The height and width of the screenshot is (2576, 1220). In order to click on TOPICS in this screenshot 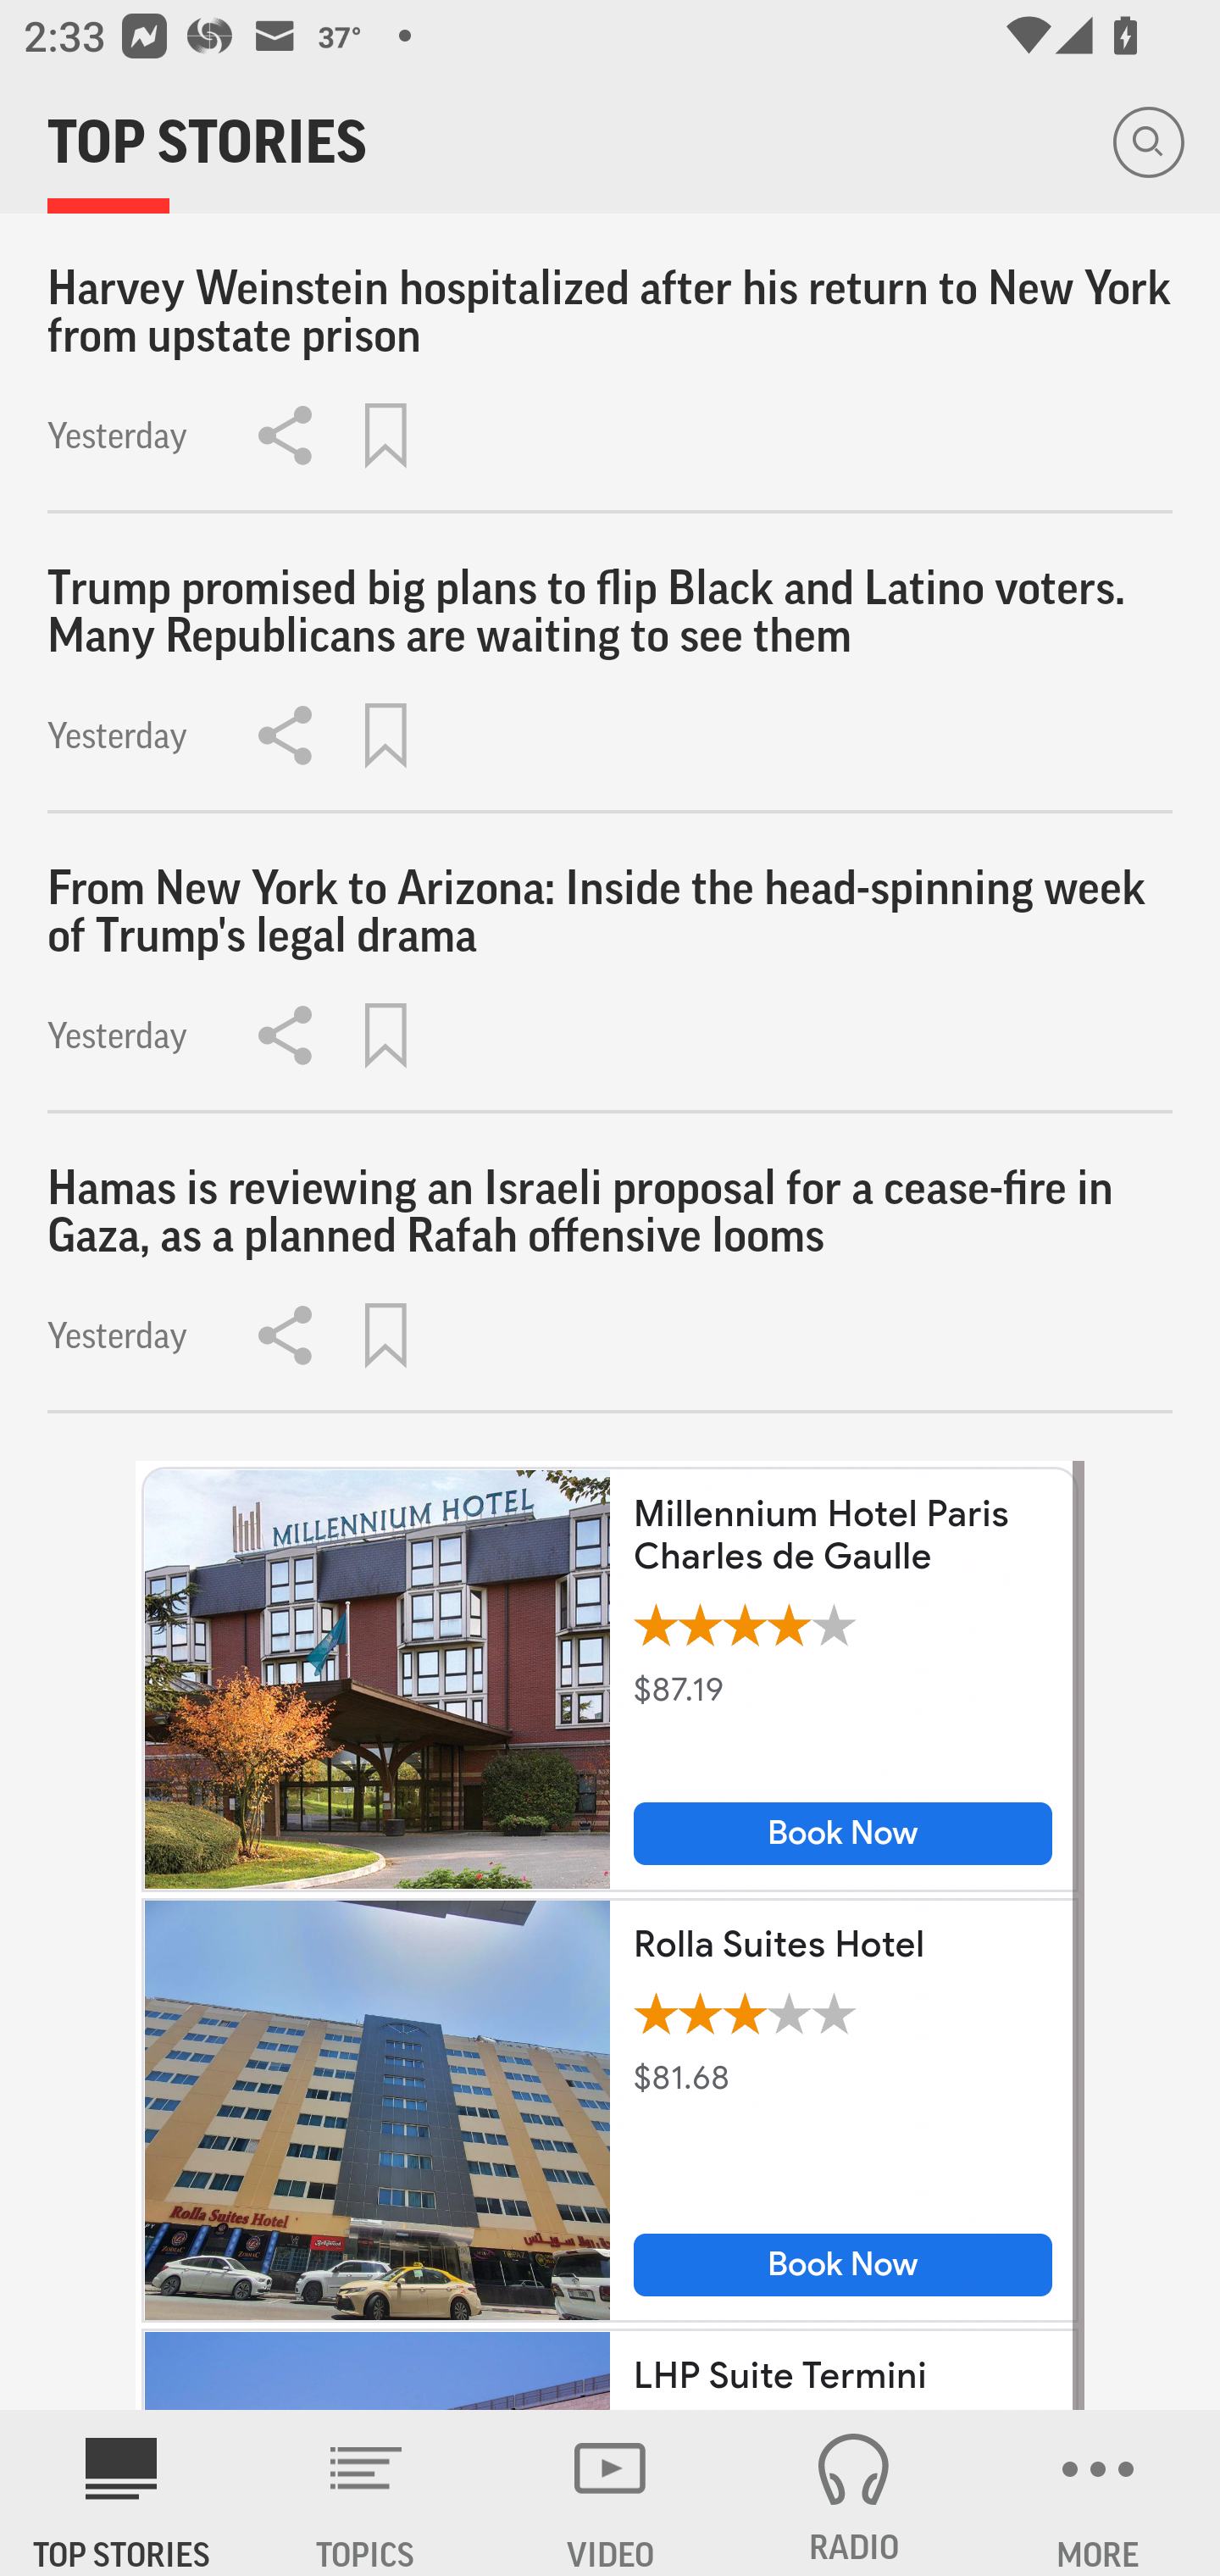, I will do `click(366, 2493)`.